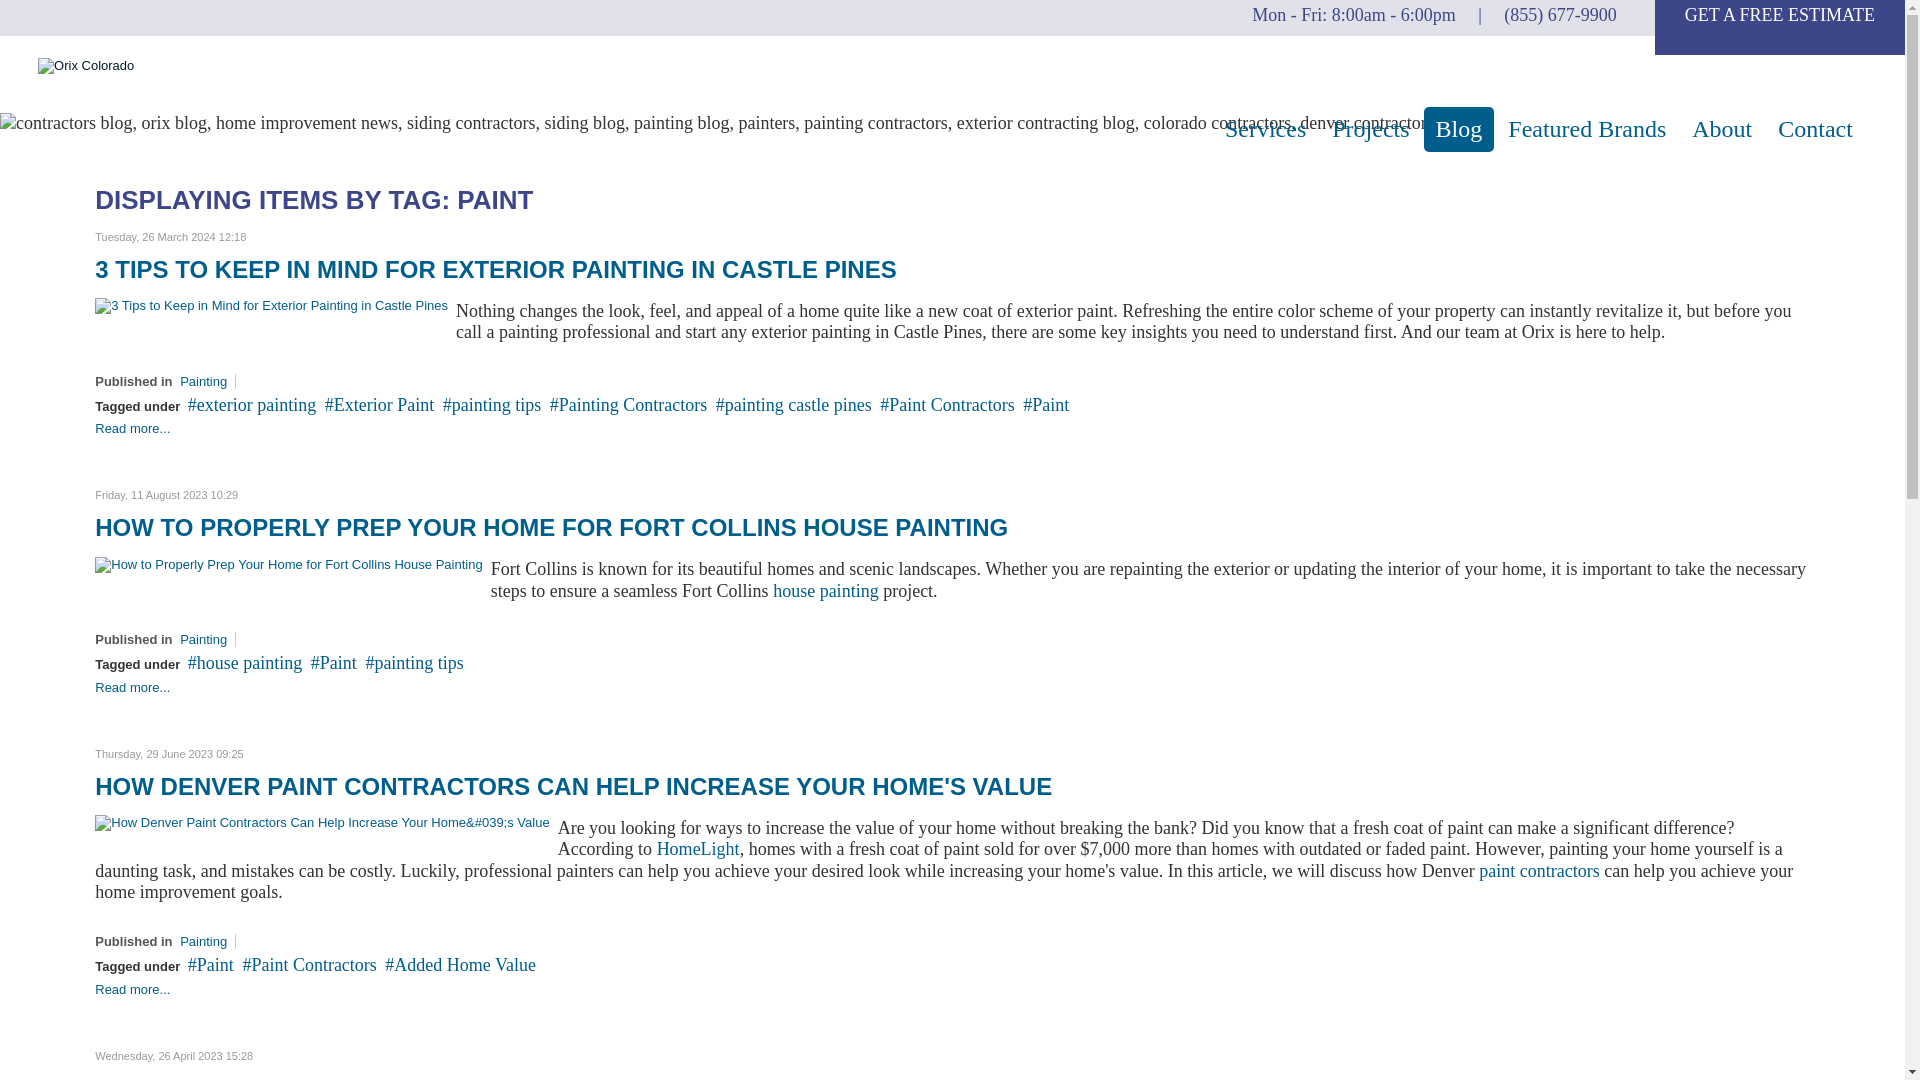 The image size is (1920, 1080). What do you see at coordinates (1586, 129) in the screenshot?
I see `Featured Brands` at bounding box center [1586, 129].